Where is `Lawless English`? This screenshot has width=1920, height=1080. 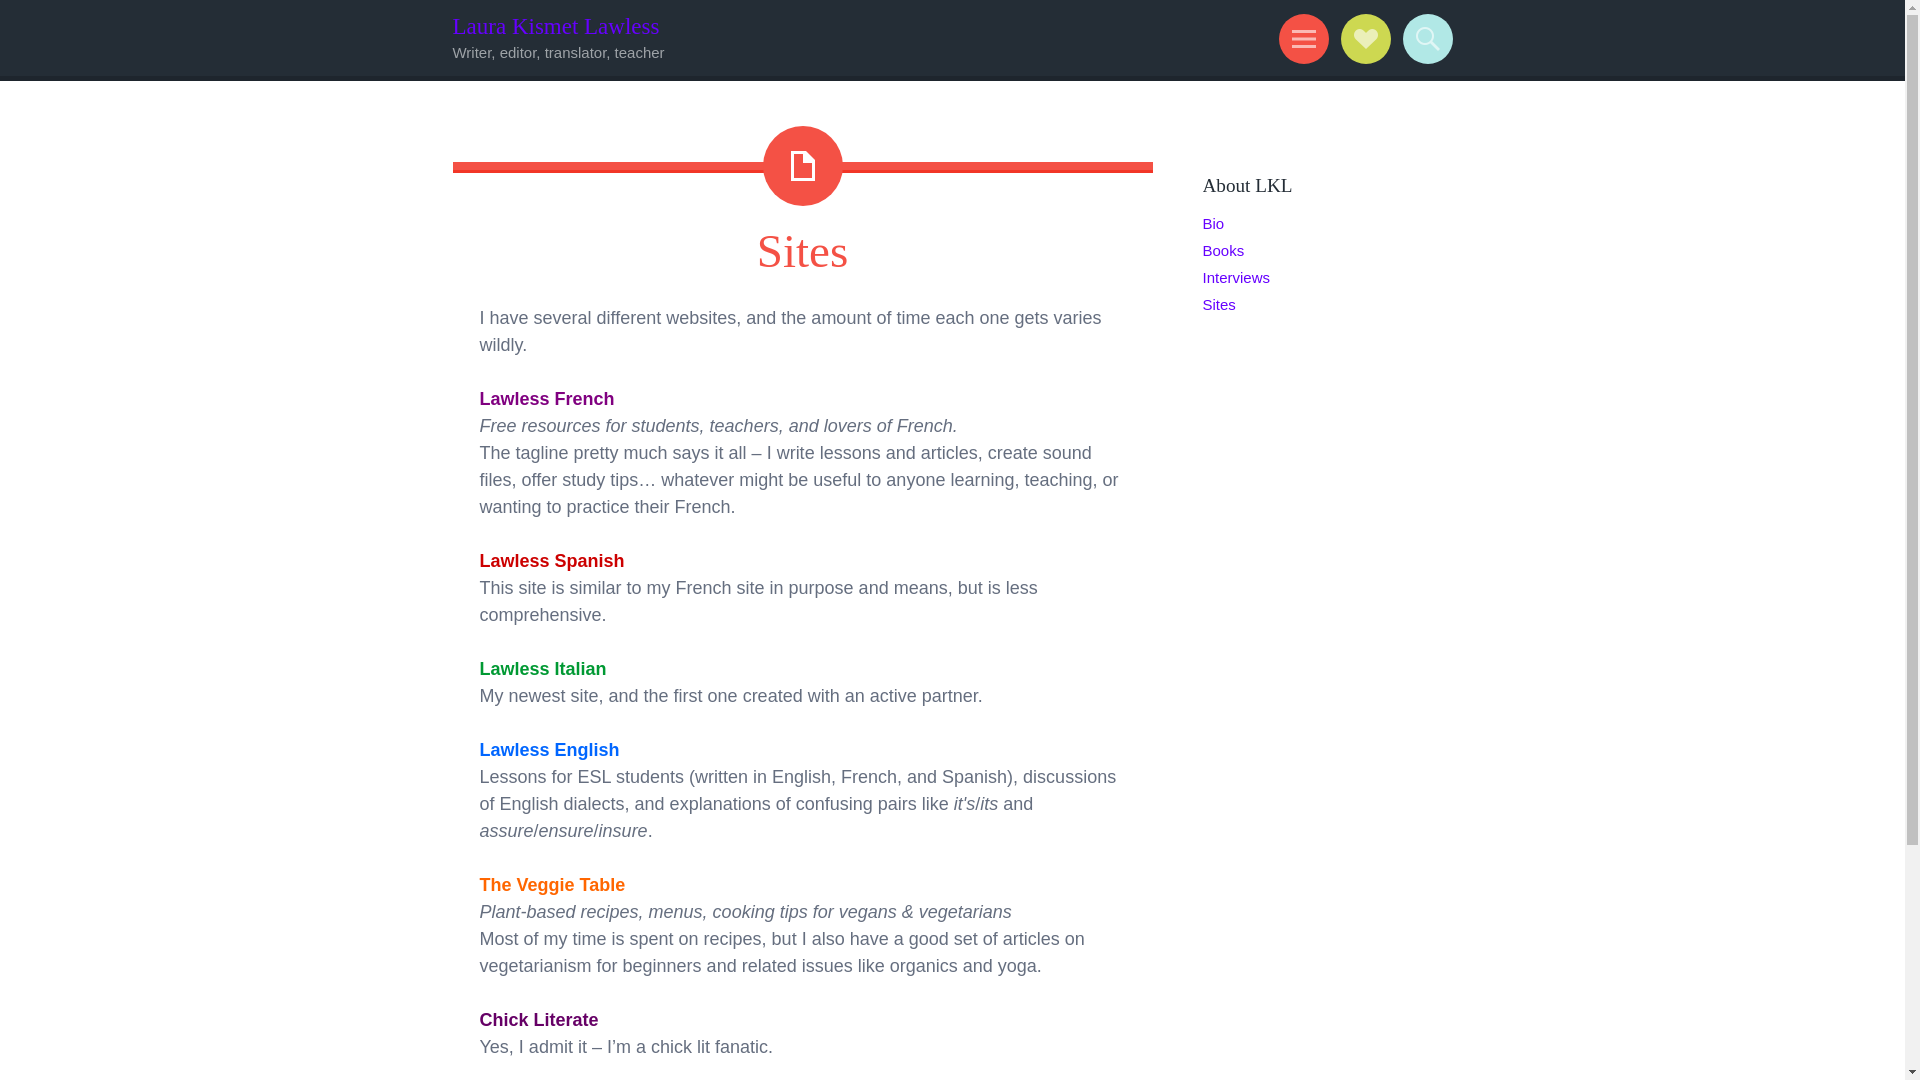 Lawless English is located at coordinates (550, 750).